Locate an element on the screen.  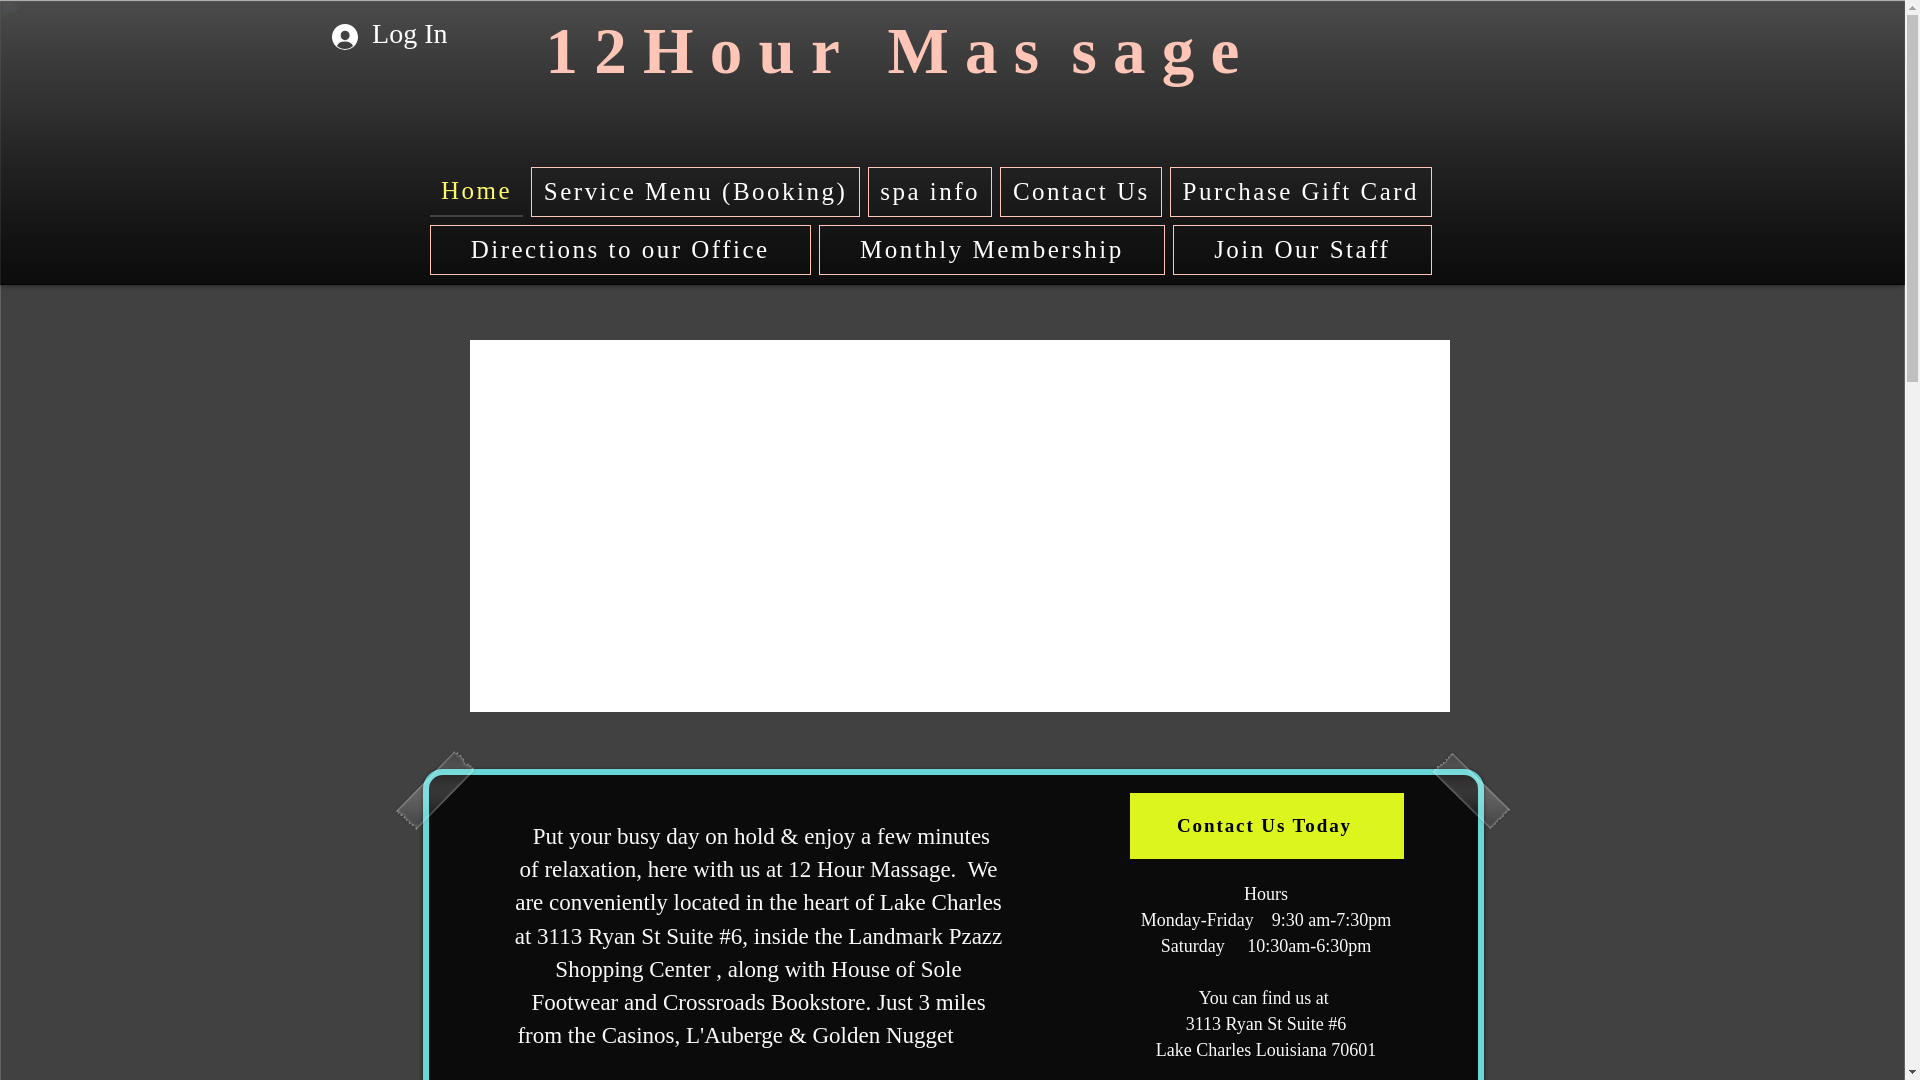
Home is located at coordinates (477, 192).